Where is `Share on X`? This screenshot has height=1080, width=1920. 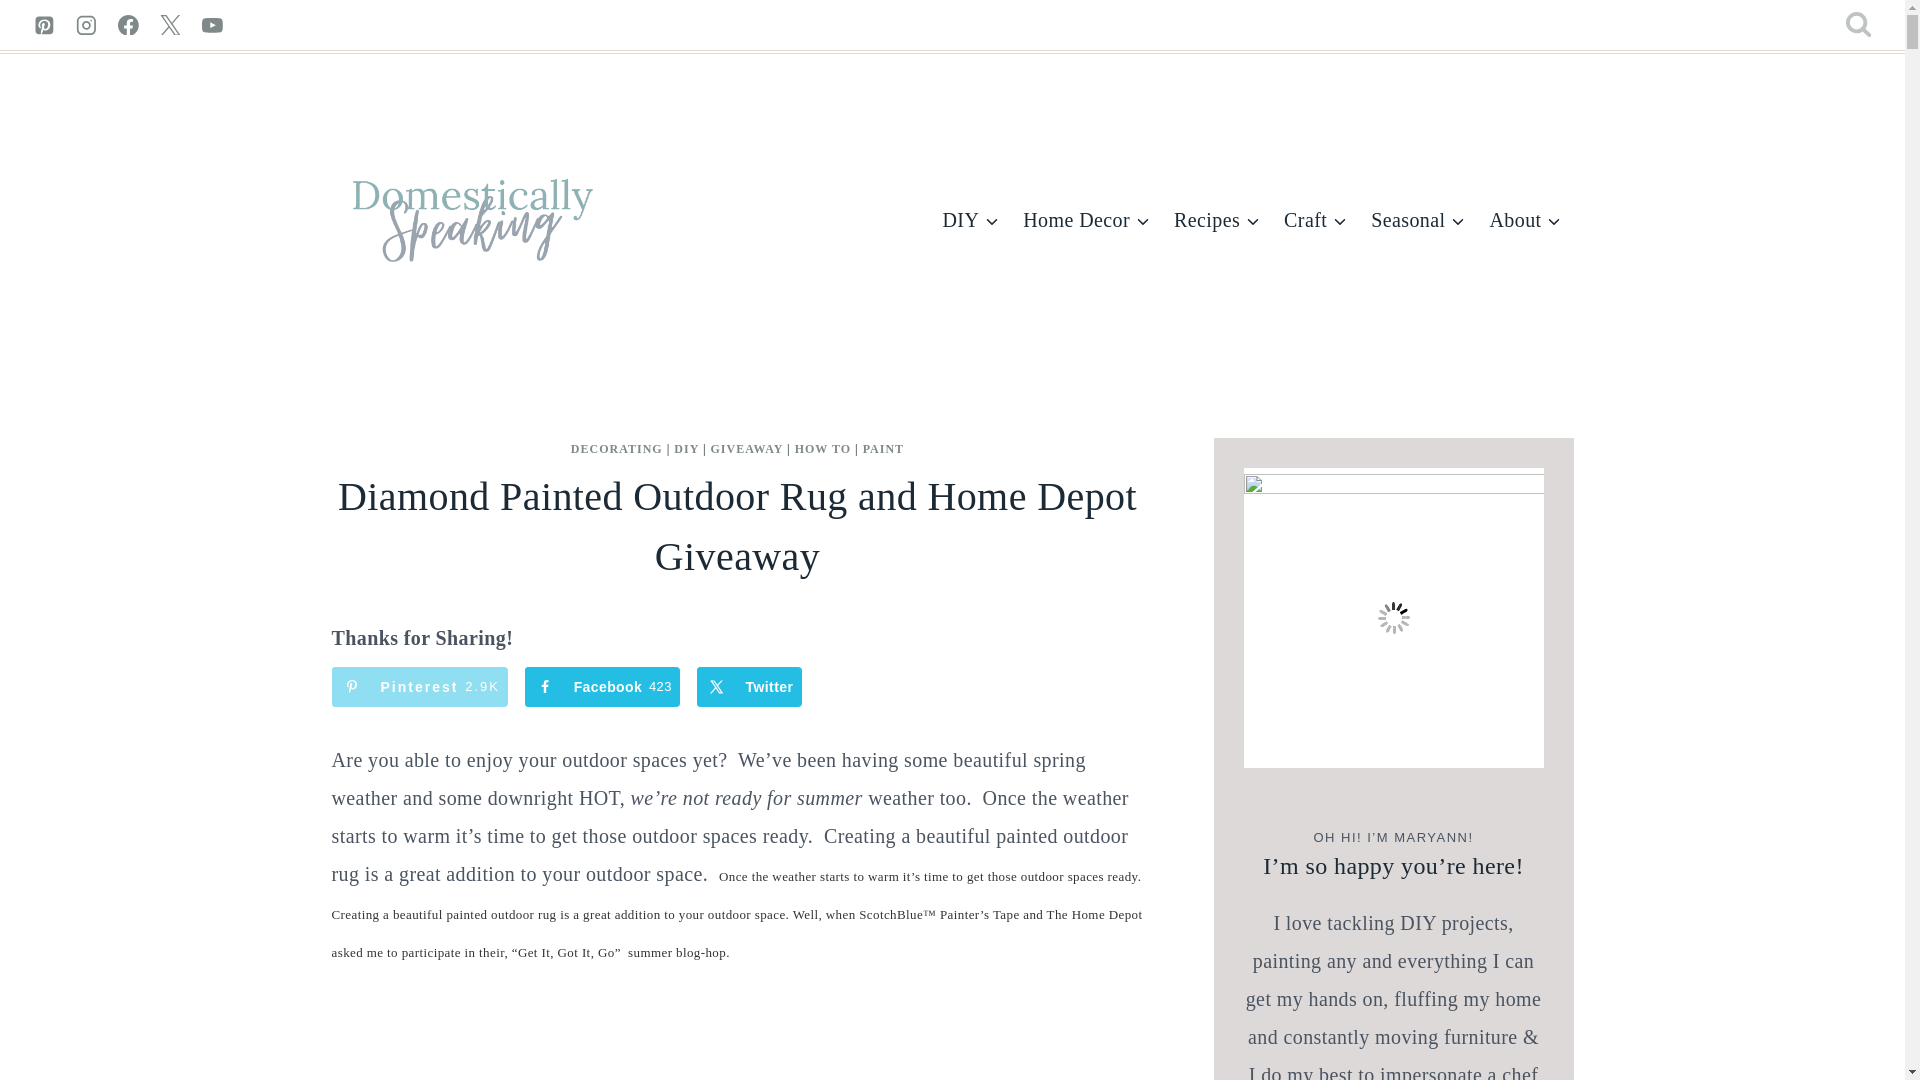 Share on X is located at coordinates (749, 687).